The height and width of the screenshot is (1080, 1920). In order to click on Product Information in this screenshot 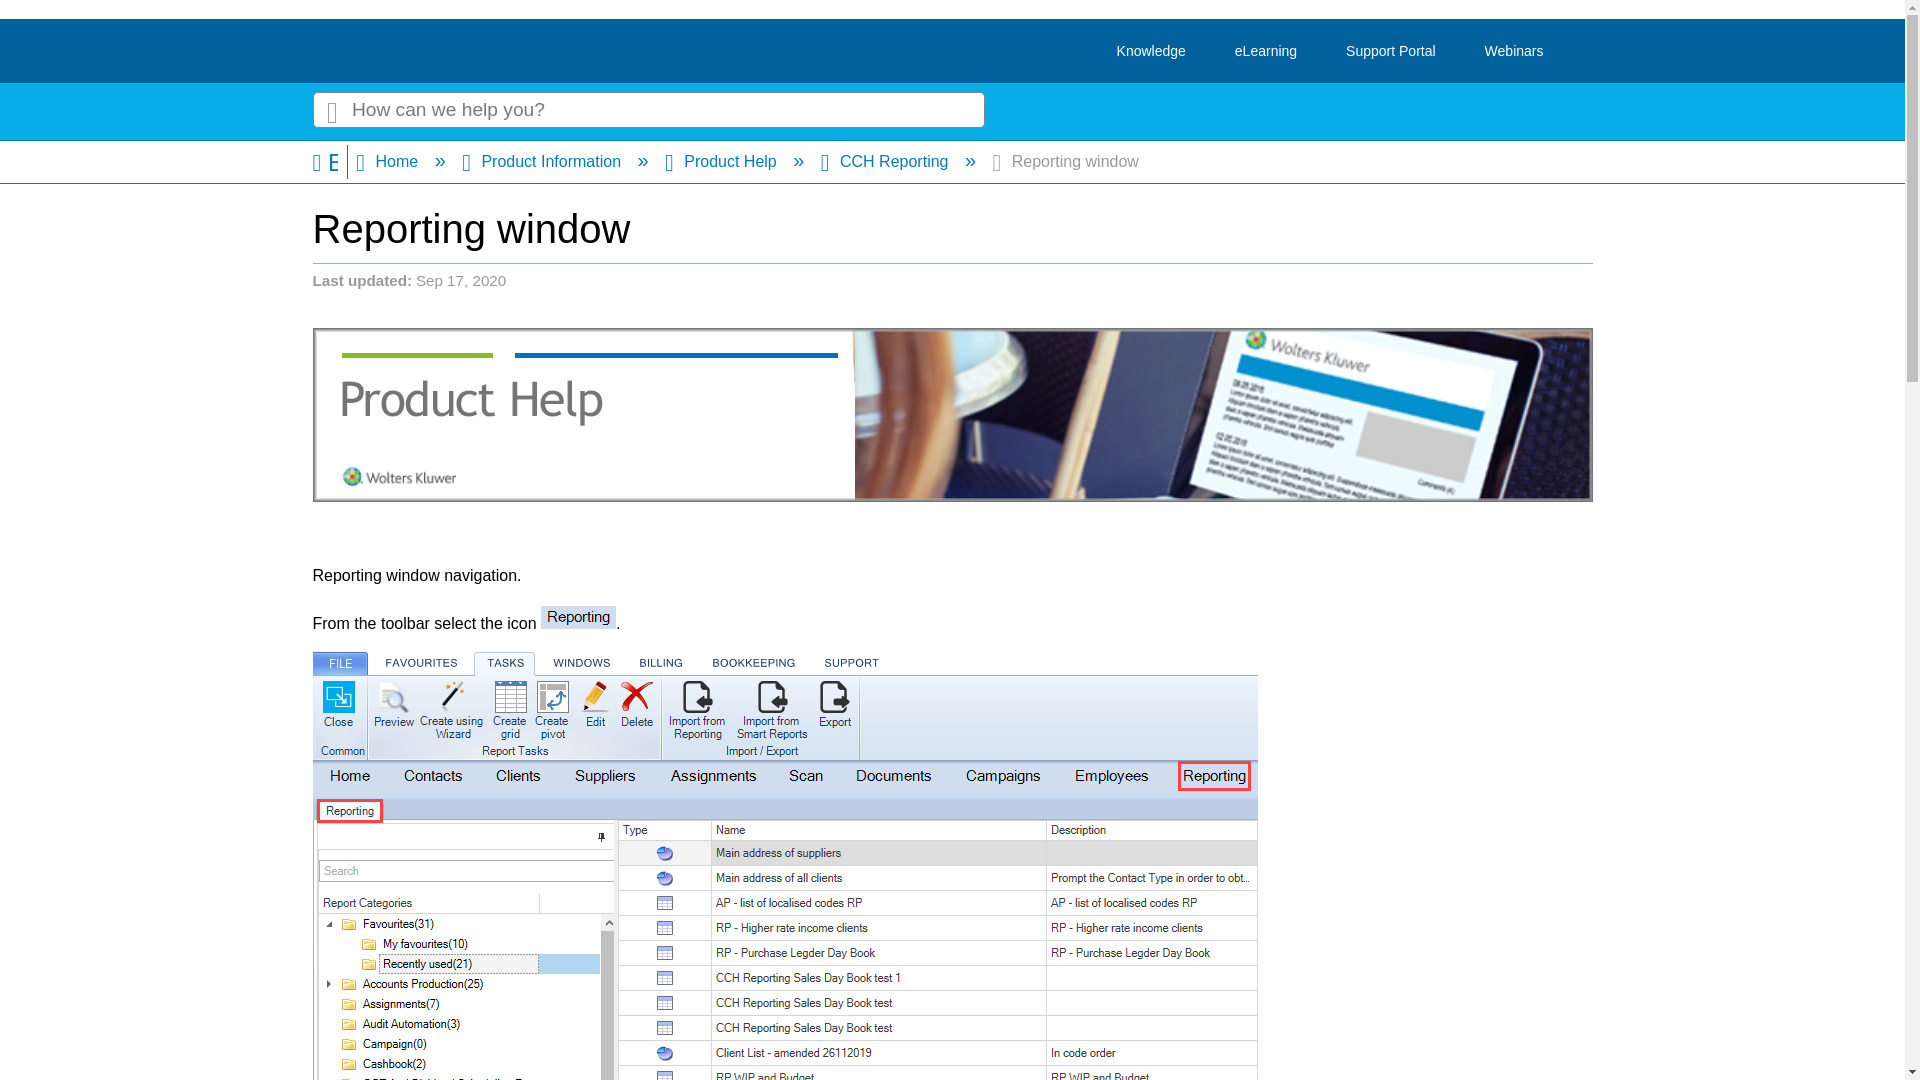, I will do `click(544, 161)`.